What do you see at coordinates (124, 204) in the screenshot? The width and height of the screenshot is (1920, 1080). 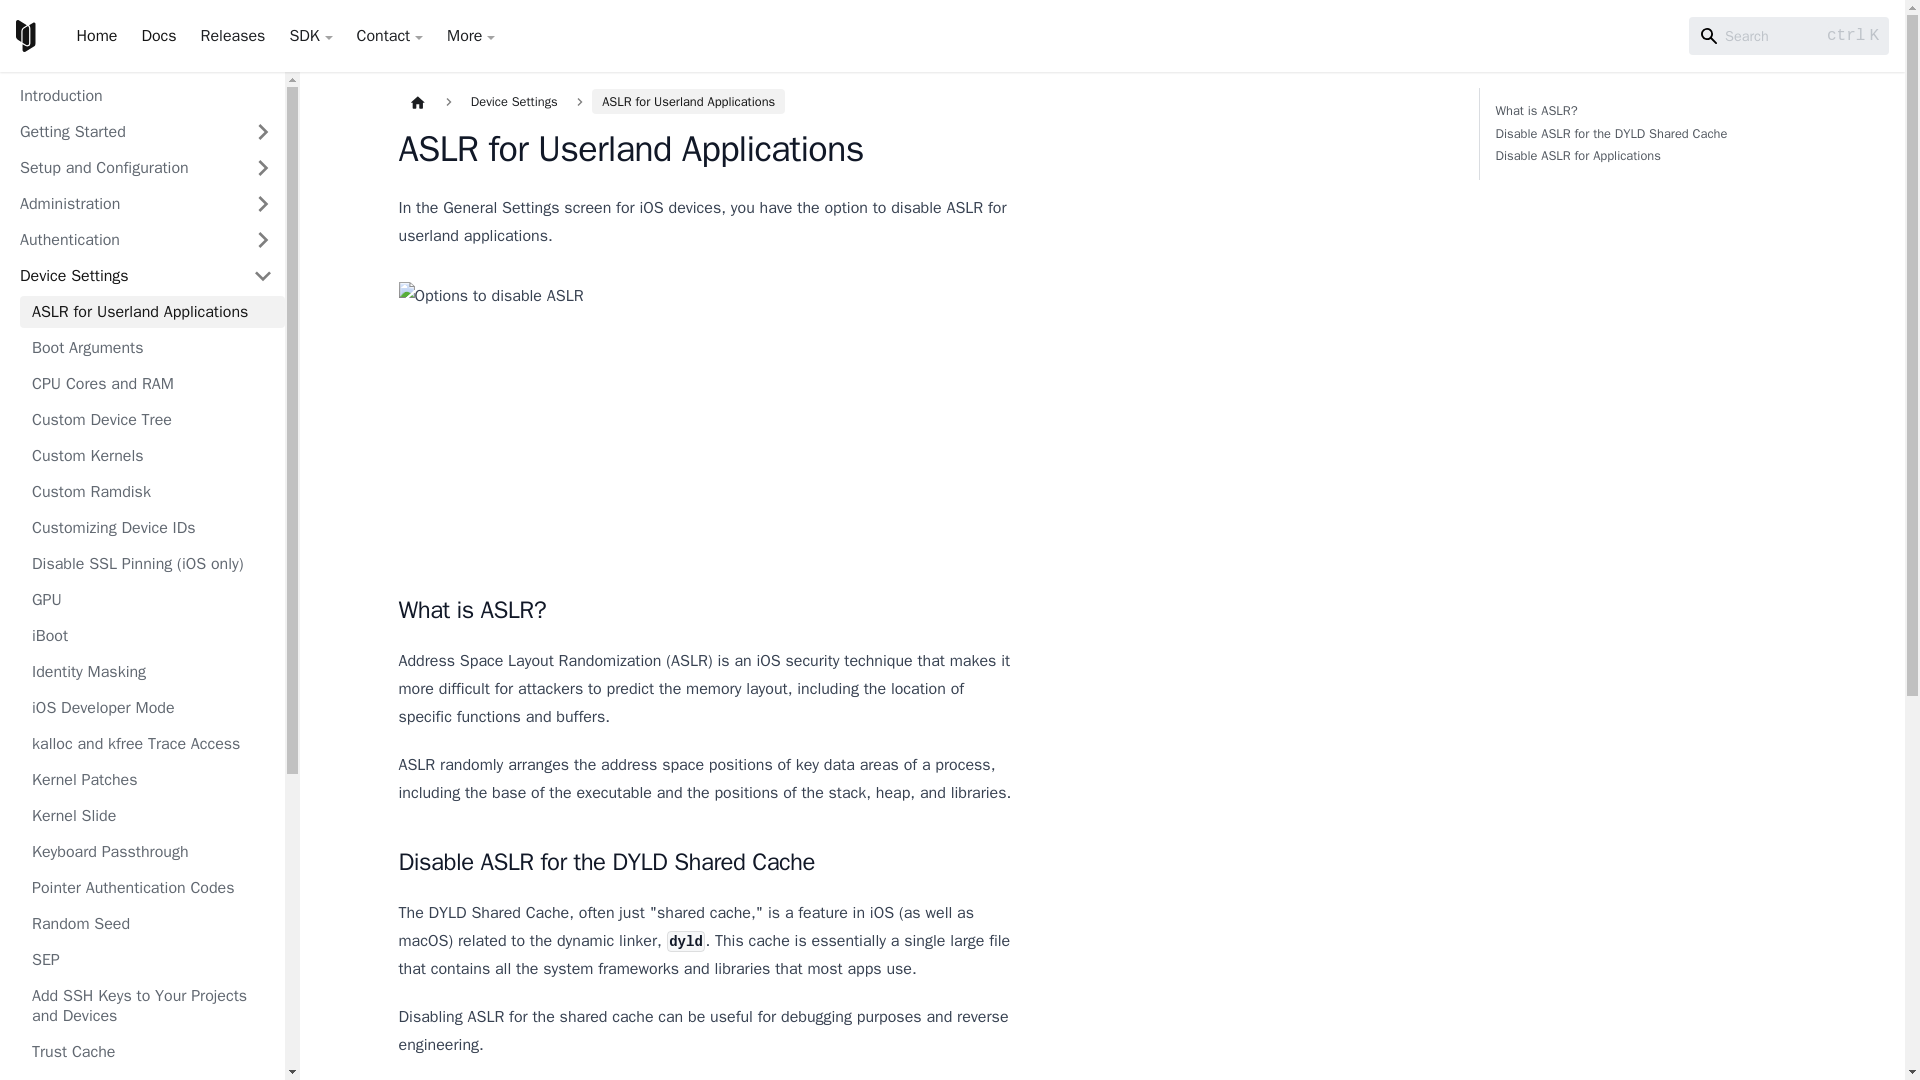 I see `Administration` at bounding box center [124, 204].